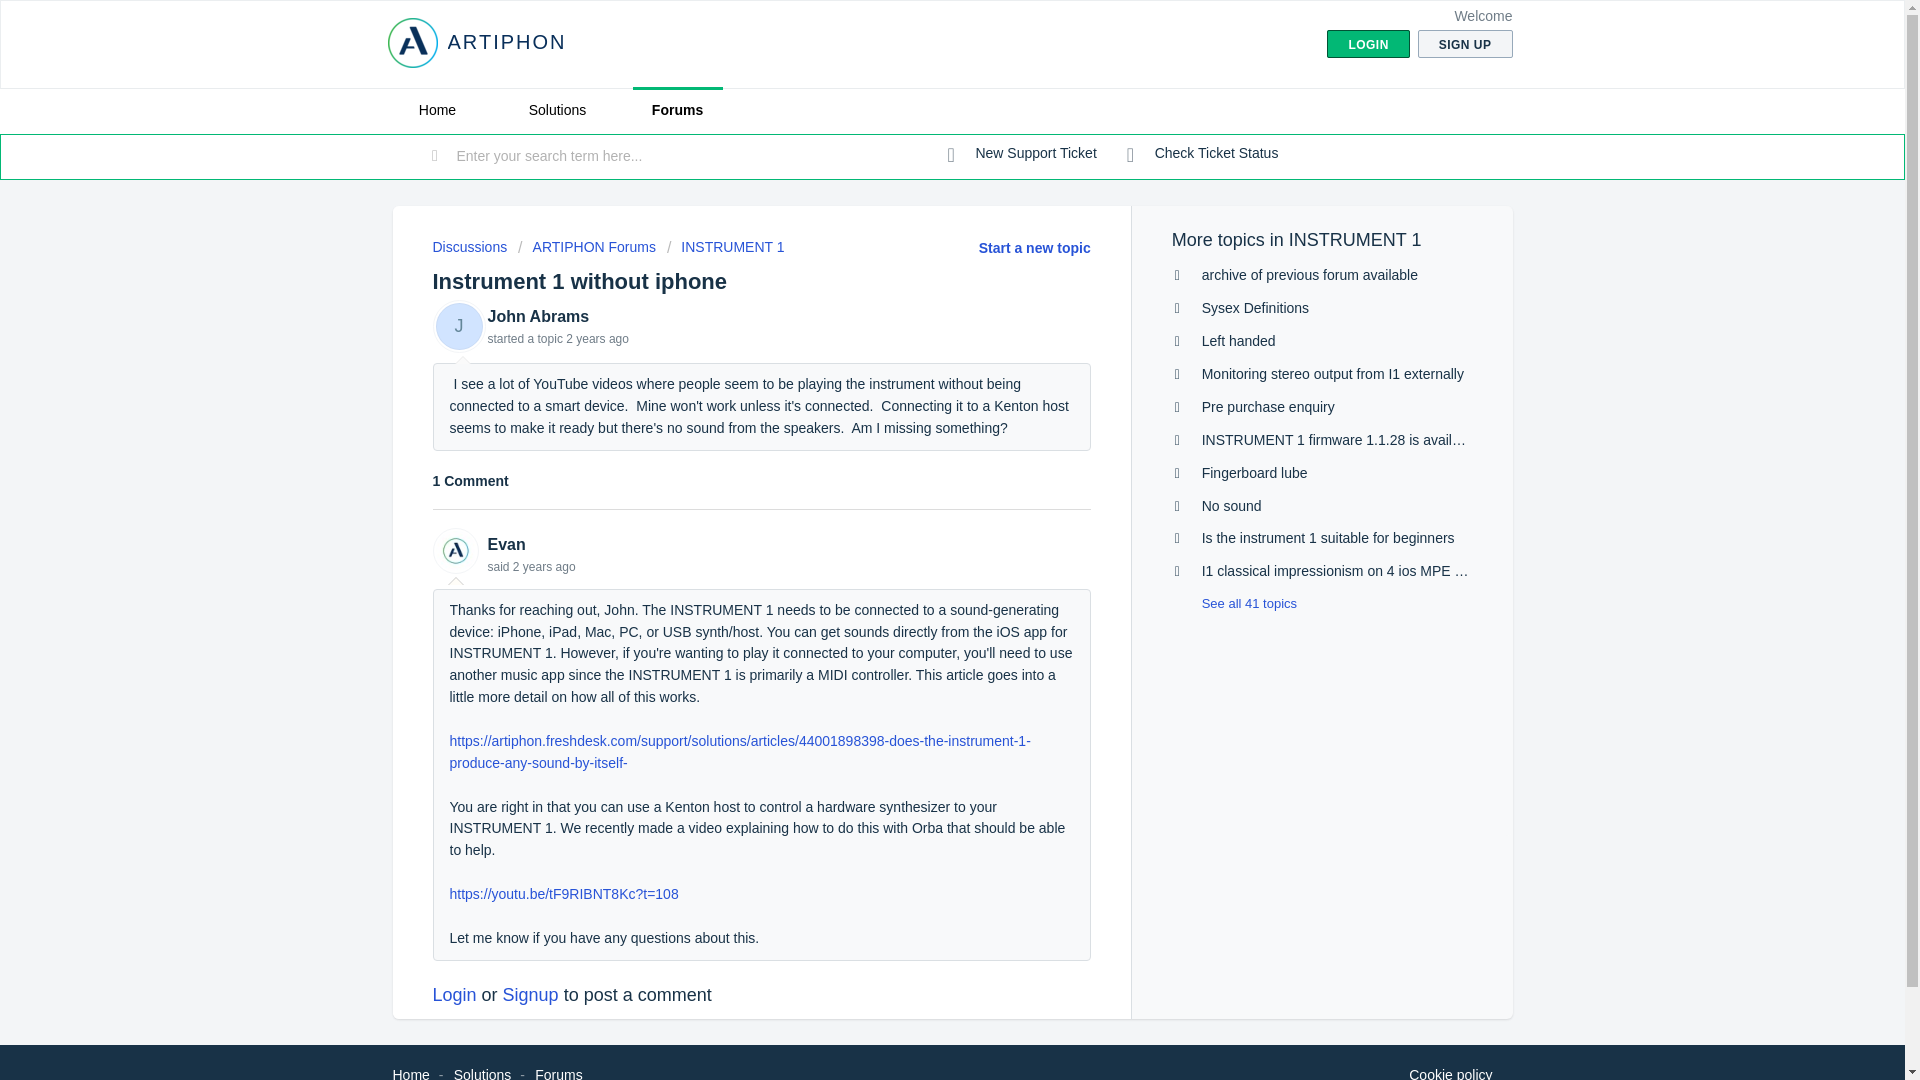 This screenshot has width=1920, height=1080. I want to click on No sound, so click(1231, 506).